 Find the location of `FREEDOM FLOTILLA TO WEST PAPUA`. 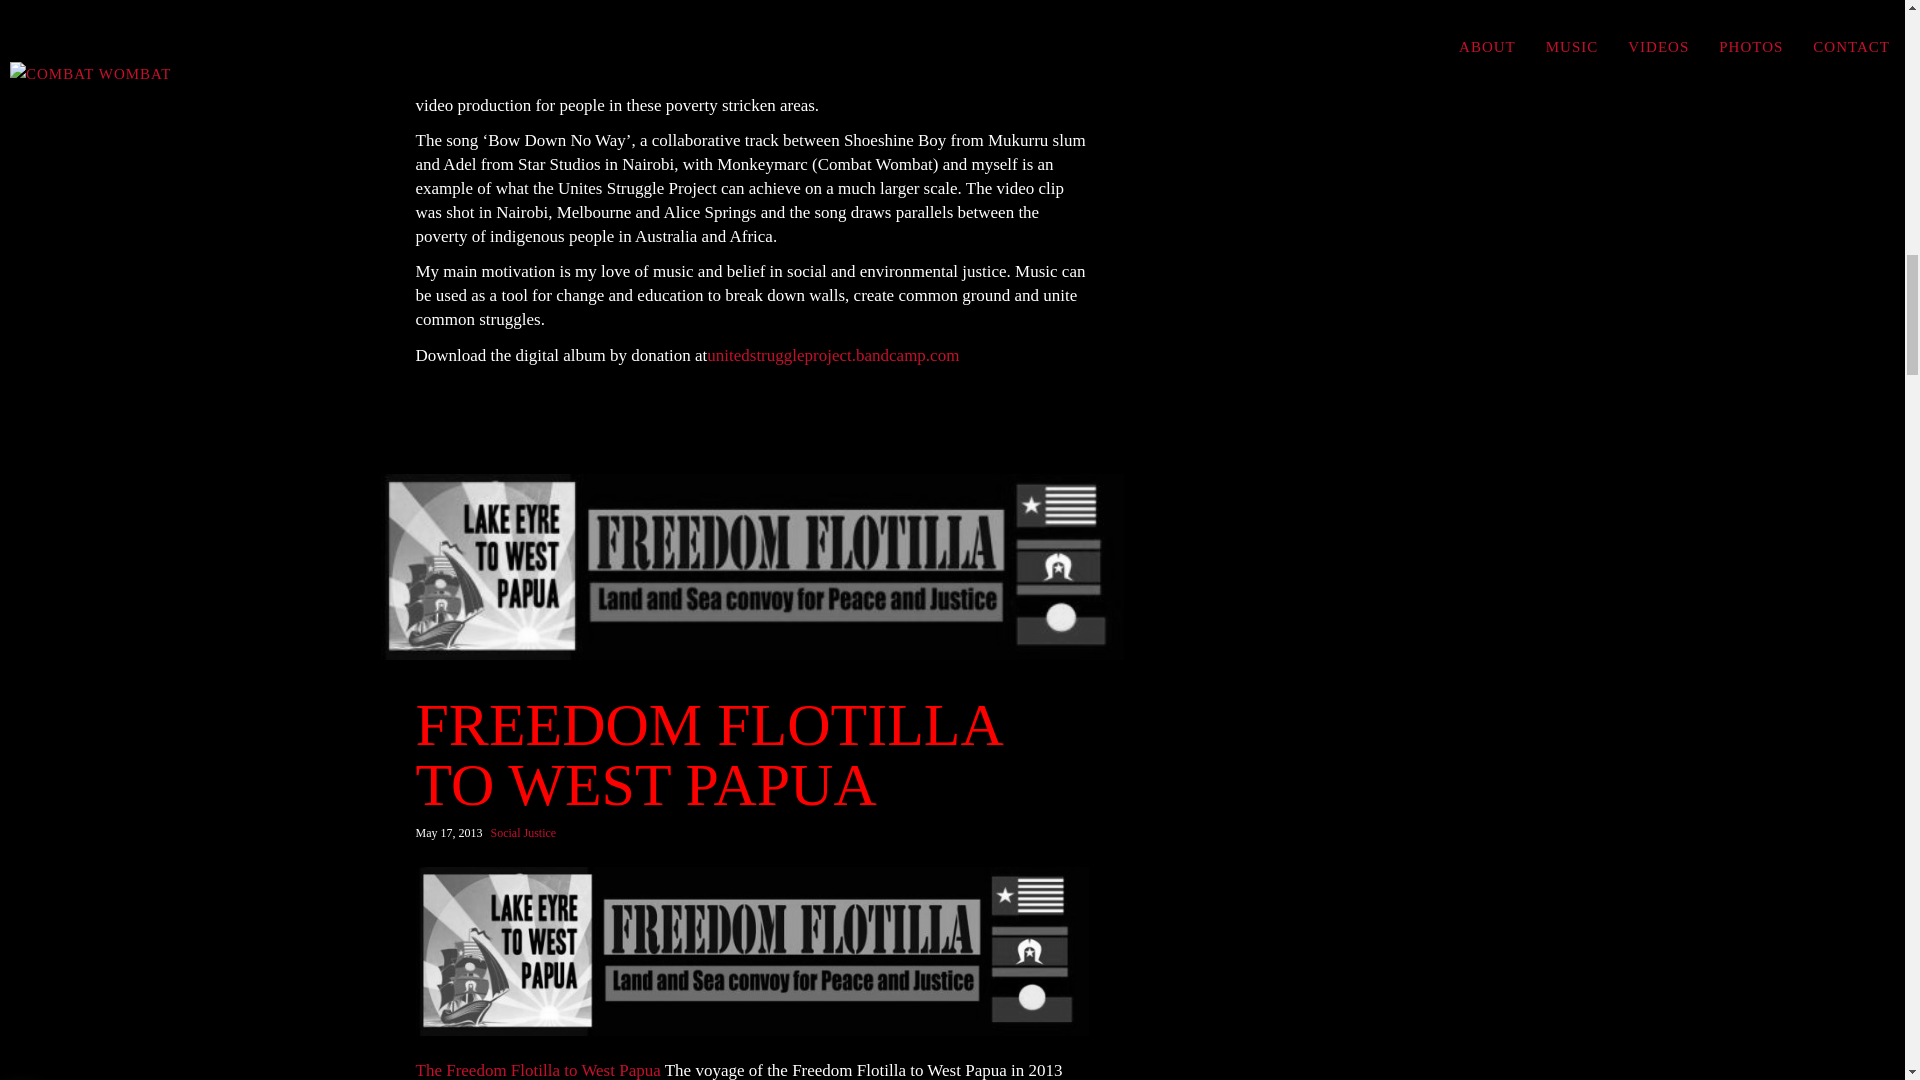

FREEDOM FLOTILLA TO WEST PAPUA is located at coordinates (753, 755).